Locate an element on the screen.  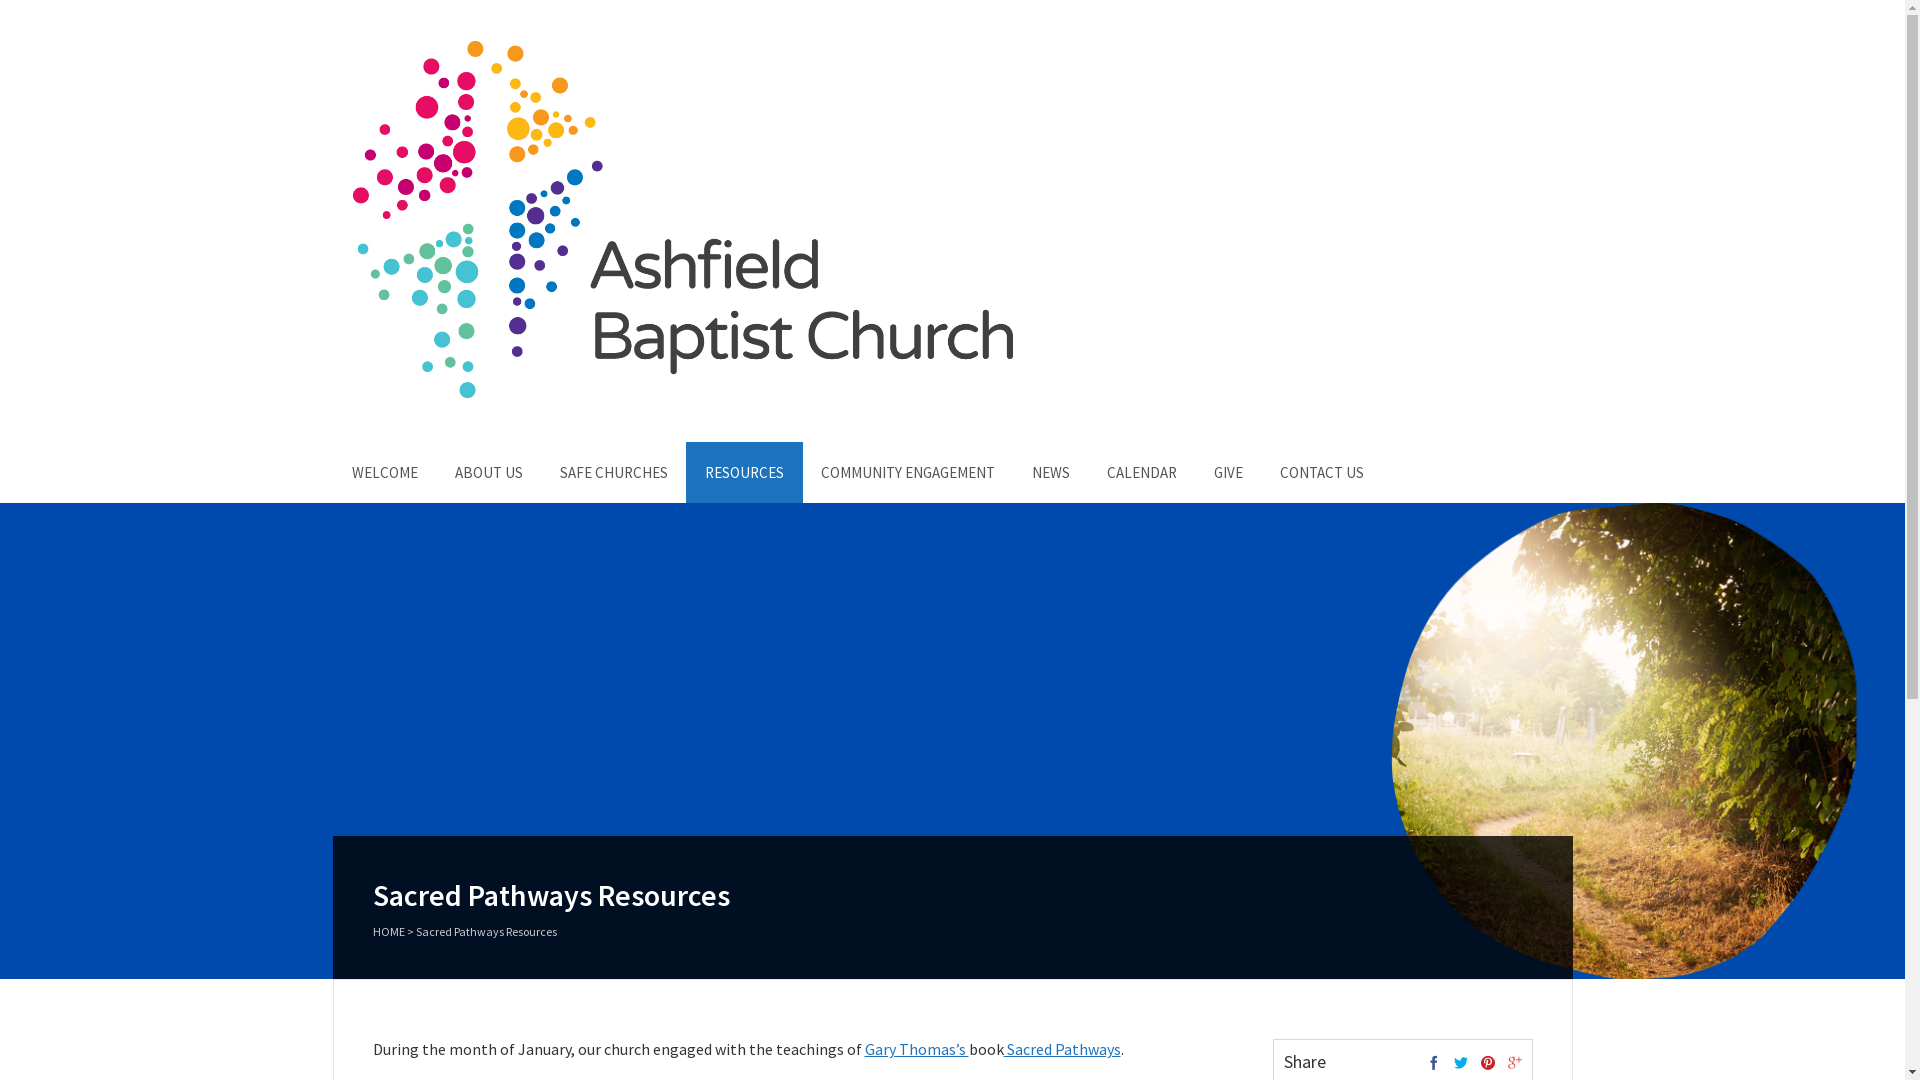
Facebook is located at coordinates (1433, 1064).